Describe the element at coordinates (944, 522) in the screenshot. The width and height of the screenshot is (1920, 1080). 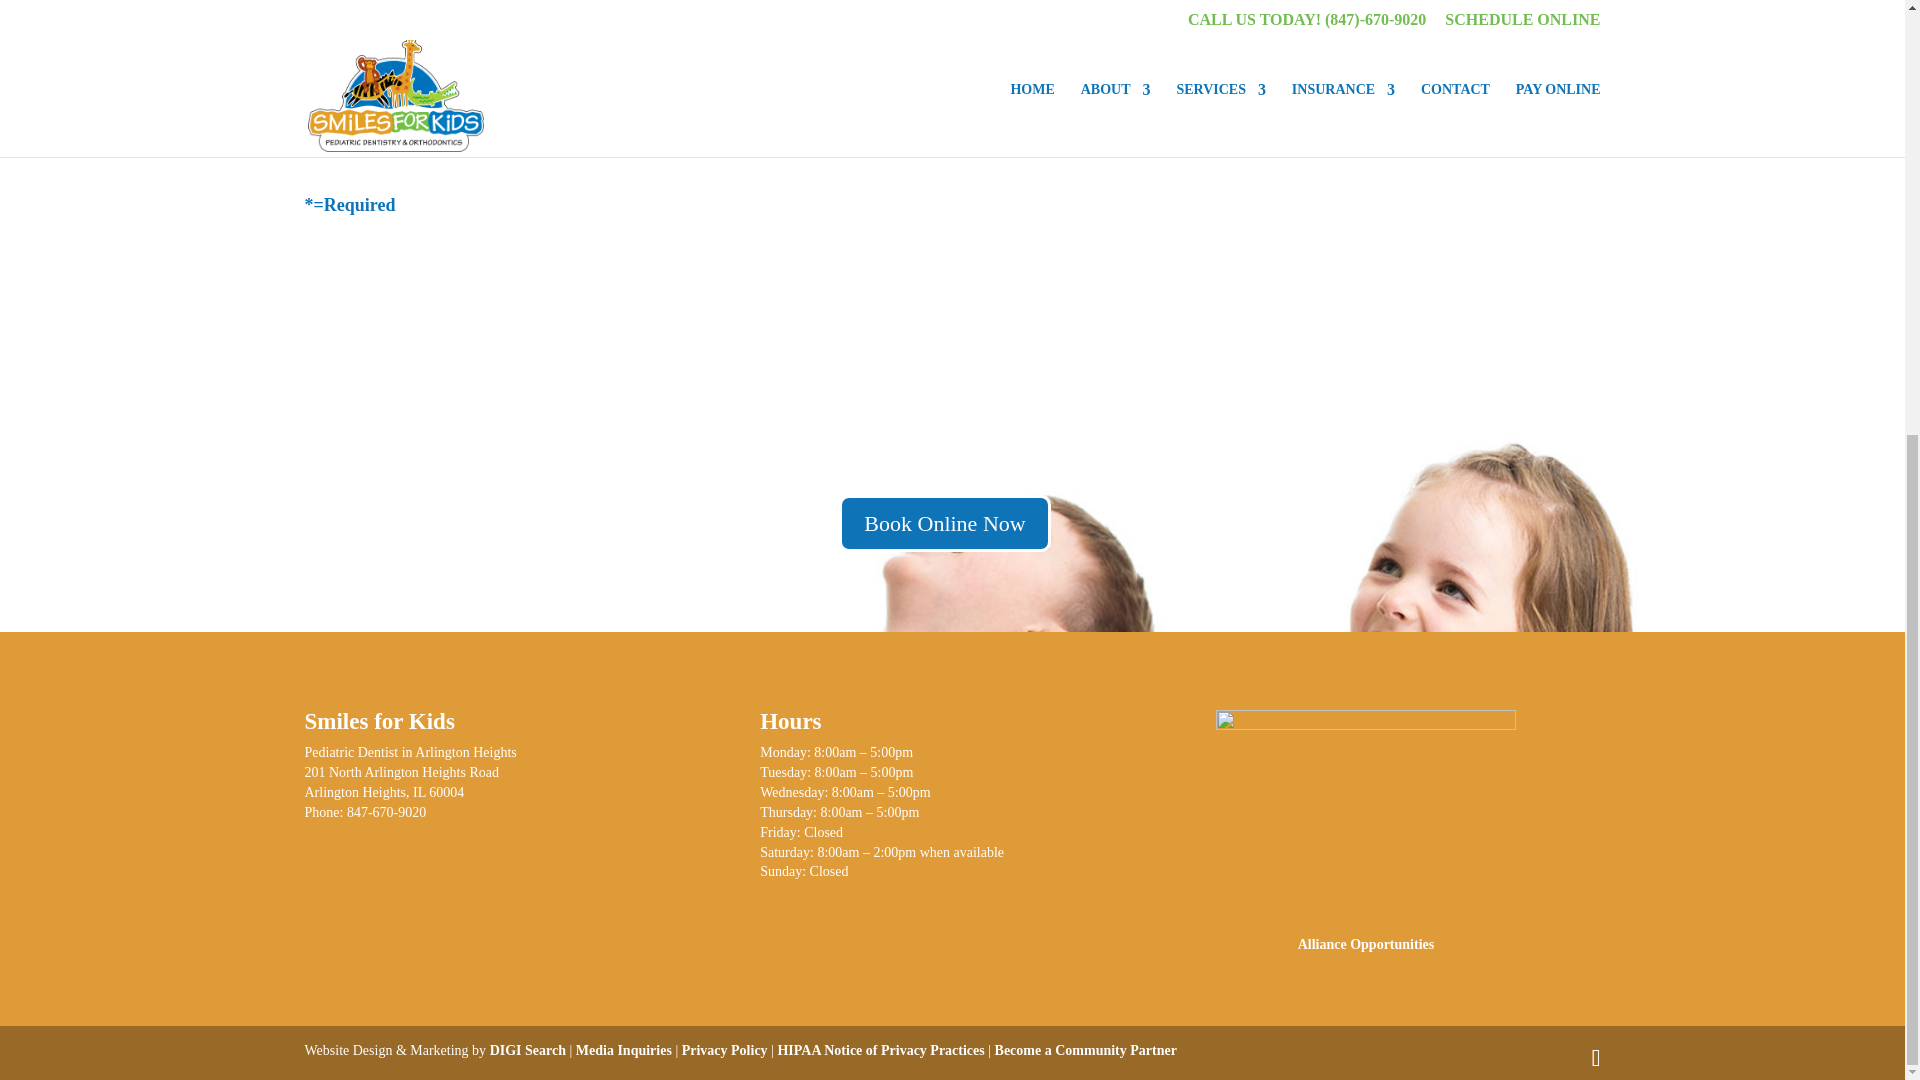
I see `Book Online Now` at that location.